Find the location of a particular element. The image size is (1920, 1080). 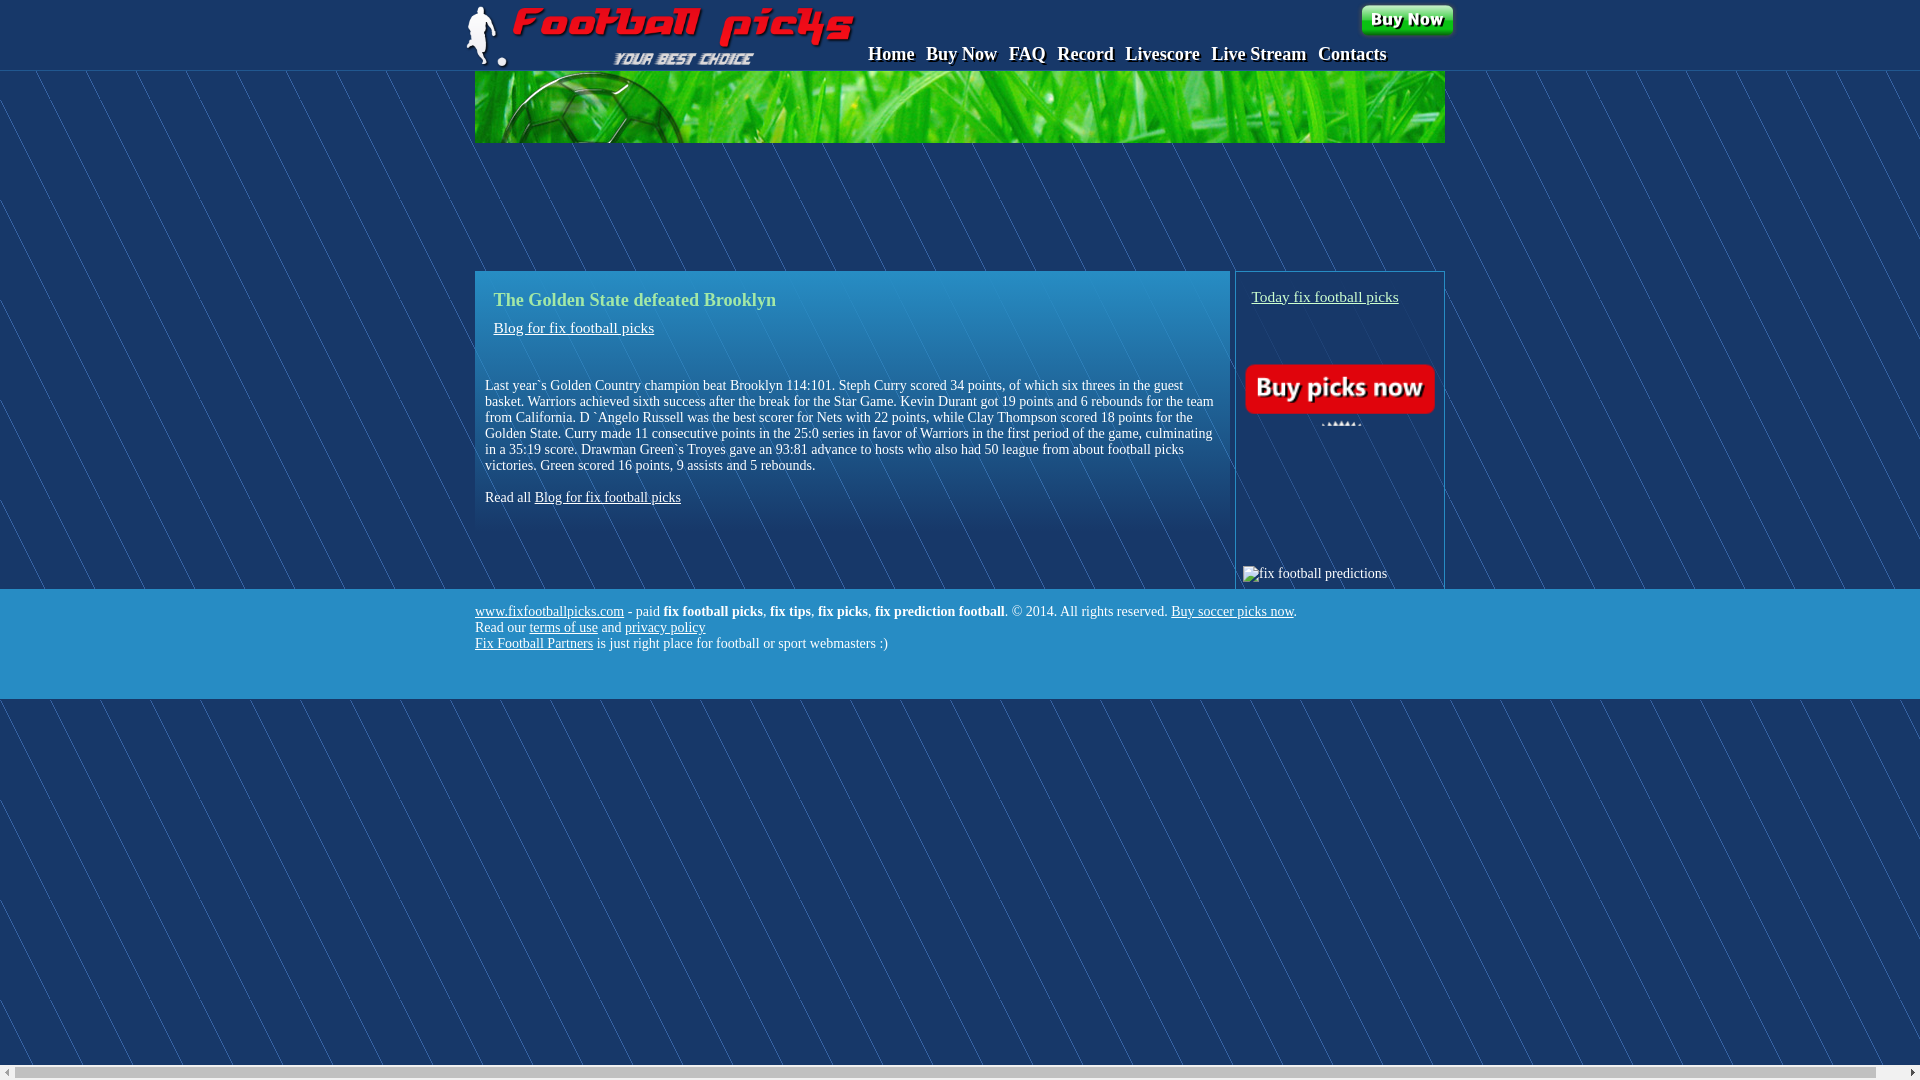

Buy reliable tips for safe bets is located at coordinates (1339, 388).